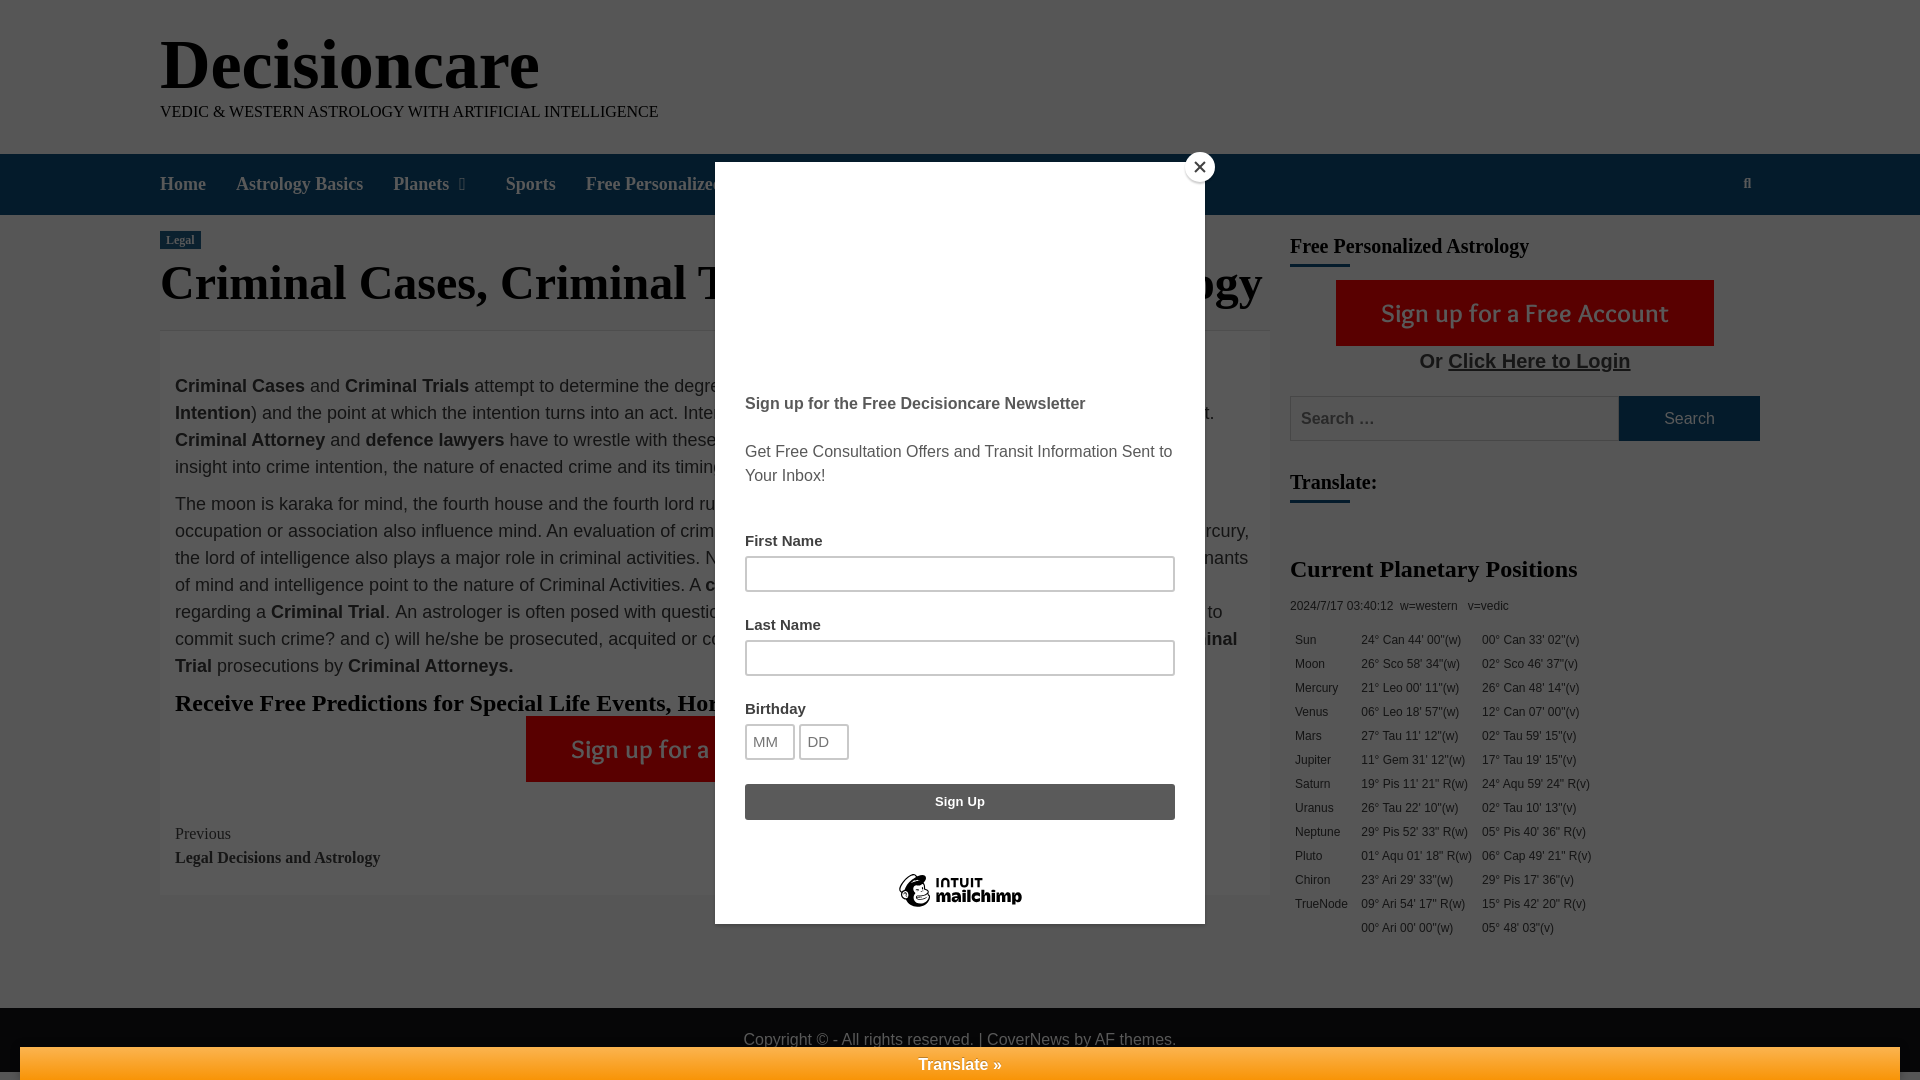 This screenshot has height=1080, width=1920. What do you see at coordinates (450, 184) in the screenshot?
I see `Shop` at bounding box center [450, 184].